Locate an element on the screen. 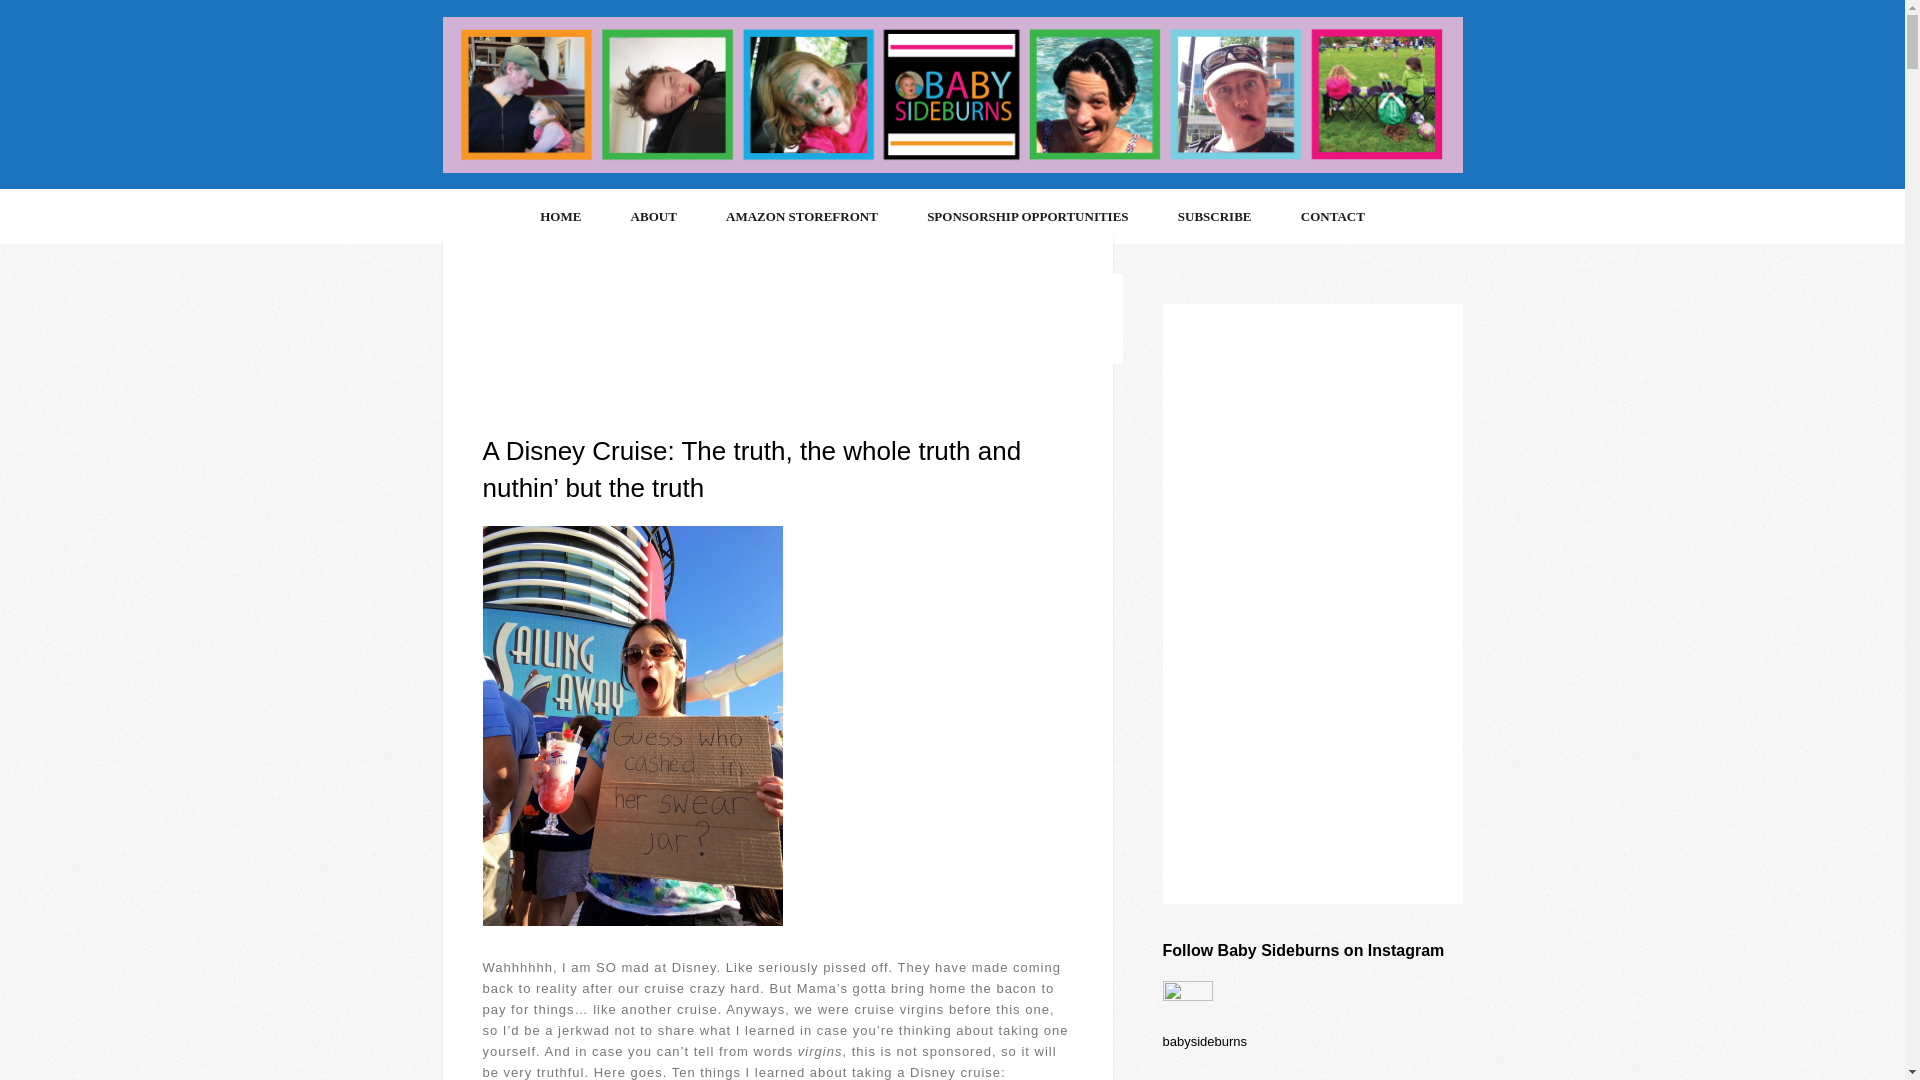 The width and height of the screenshot is (1920, 1080). SUBSCRIBE is located at coordinates (1214, 217).